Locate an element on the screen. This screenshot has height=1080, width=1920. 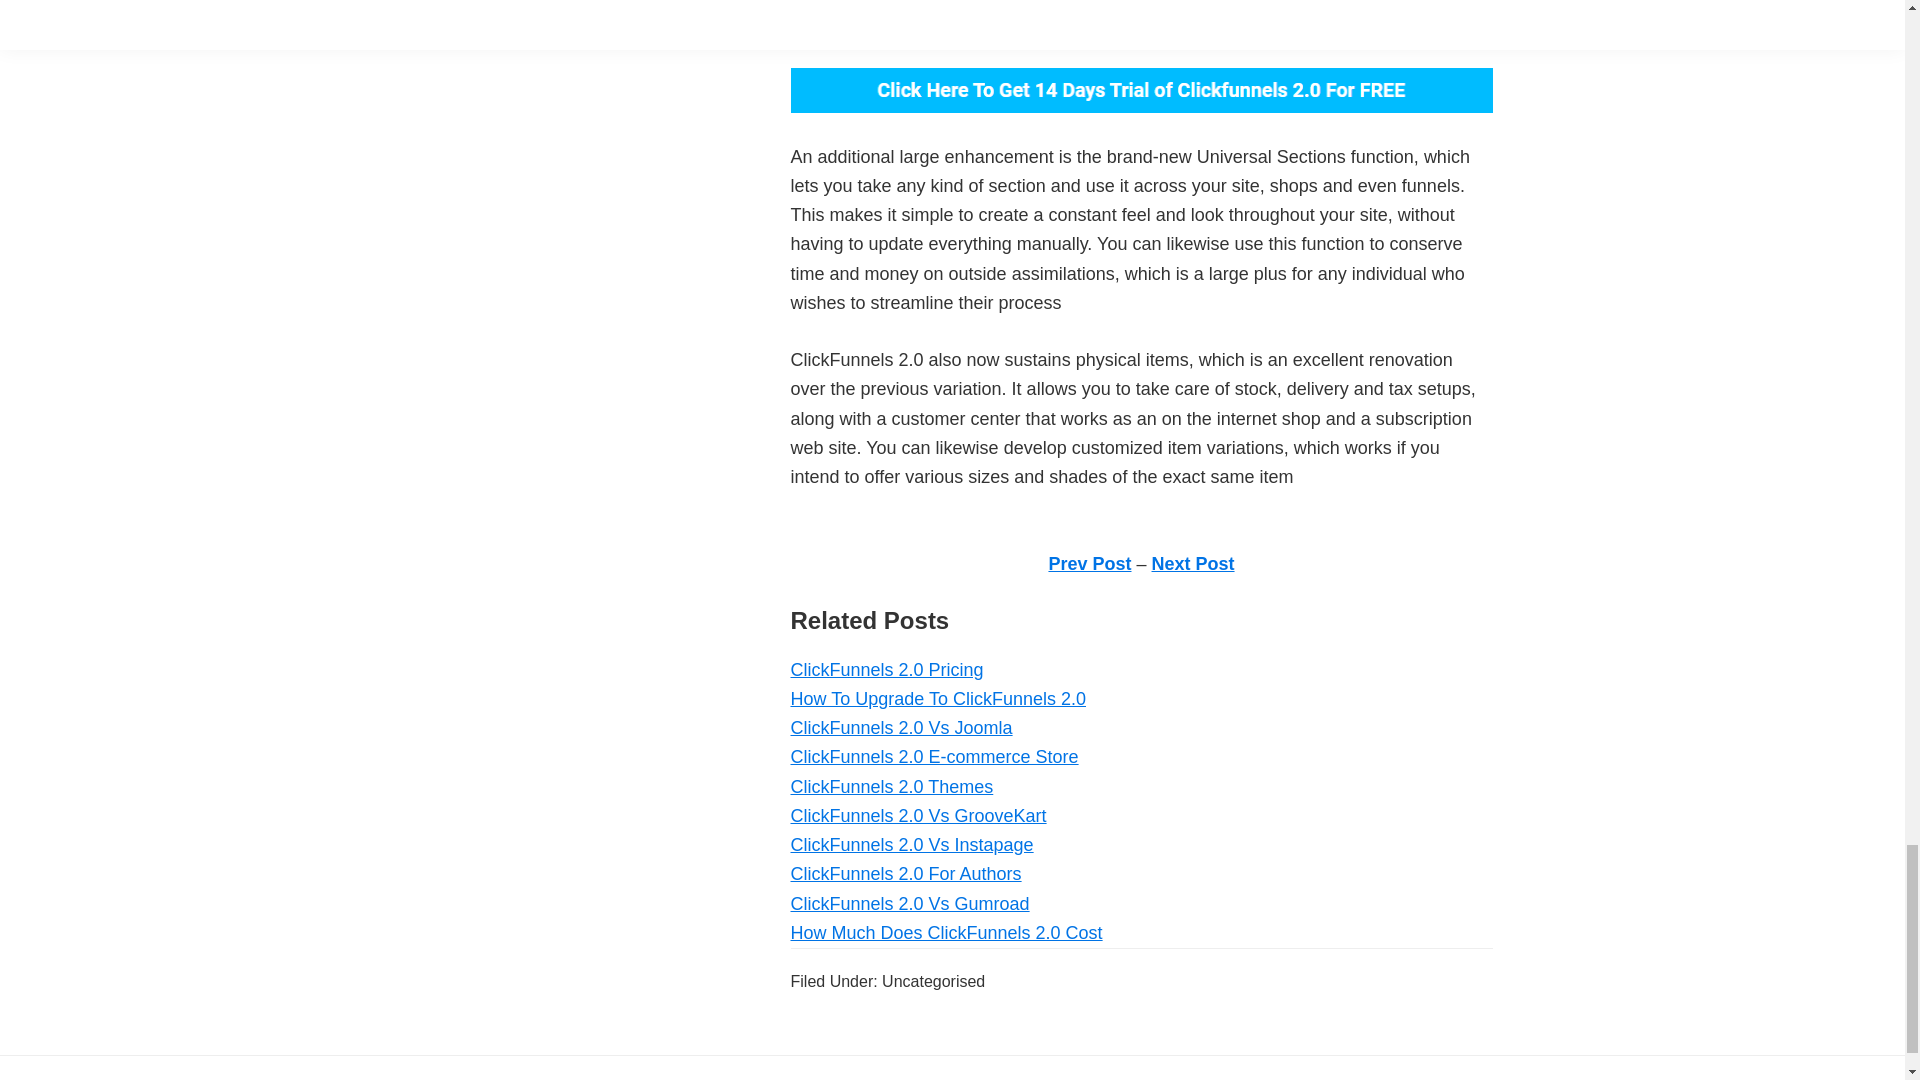
ClickFunnels 2.0 Vs Joomla is located at coordinates (900, 728).